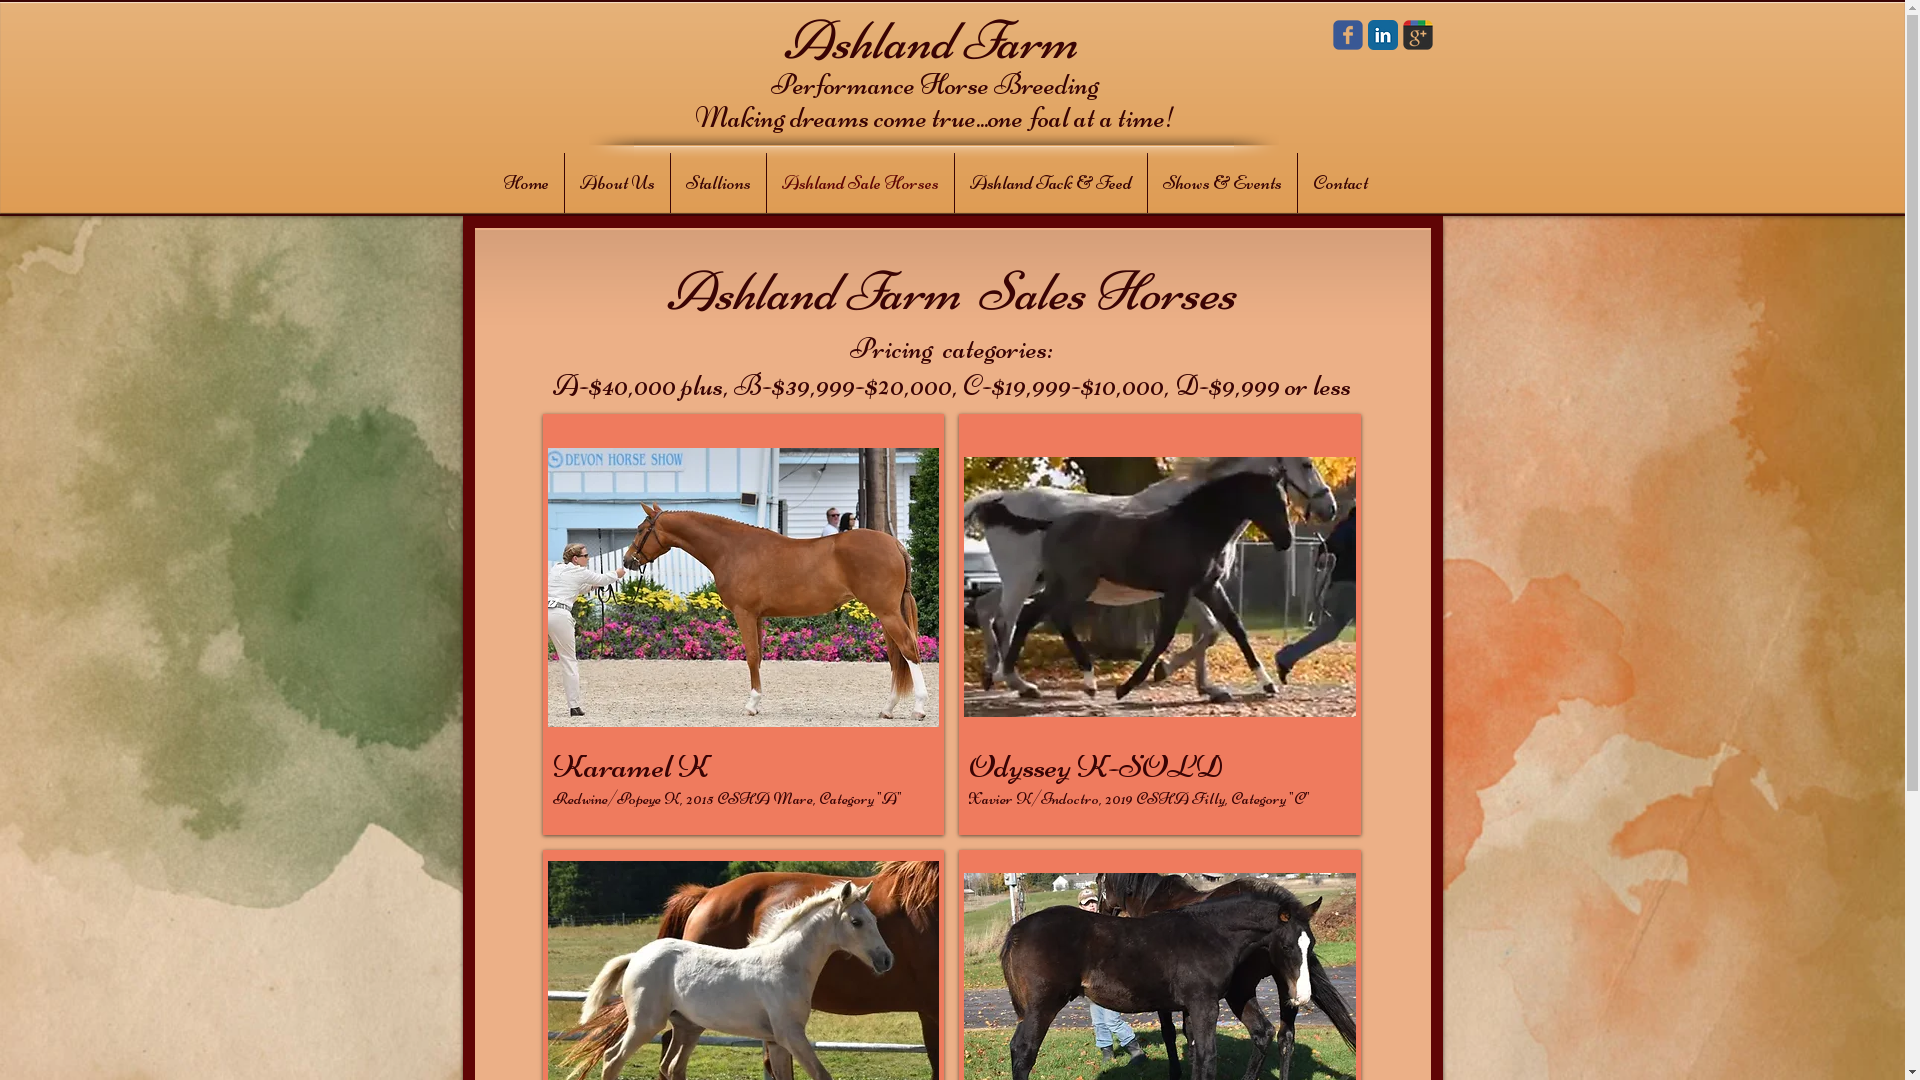 This screenshot has height=1080, width=1920. I want to click on About Us, so click(616, 183).